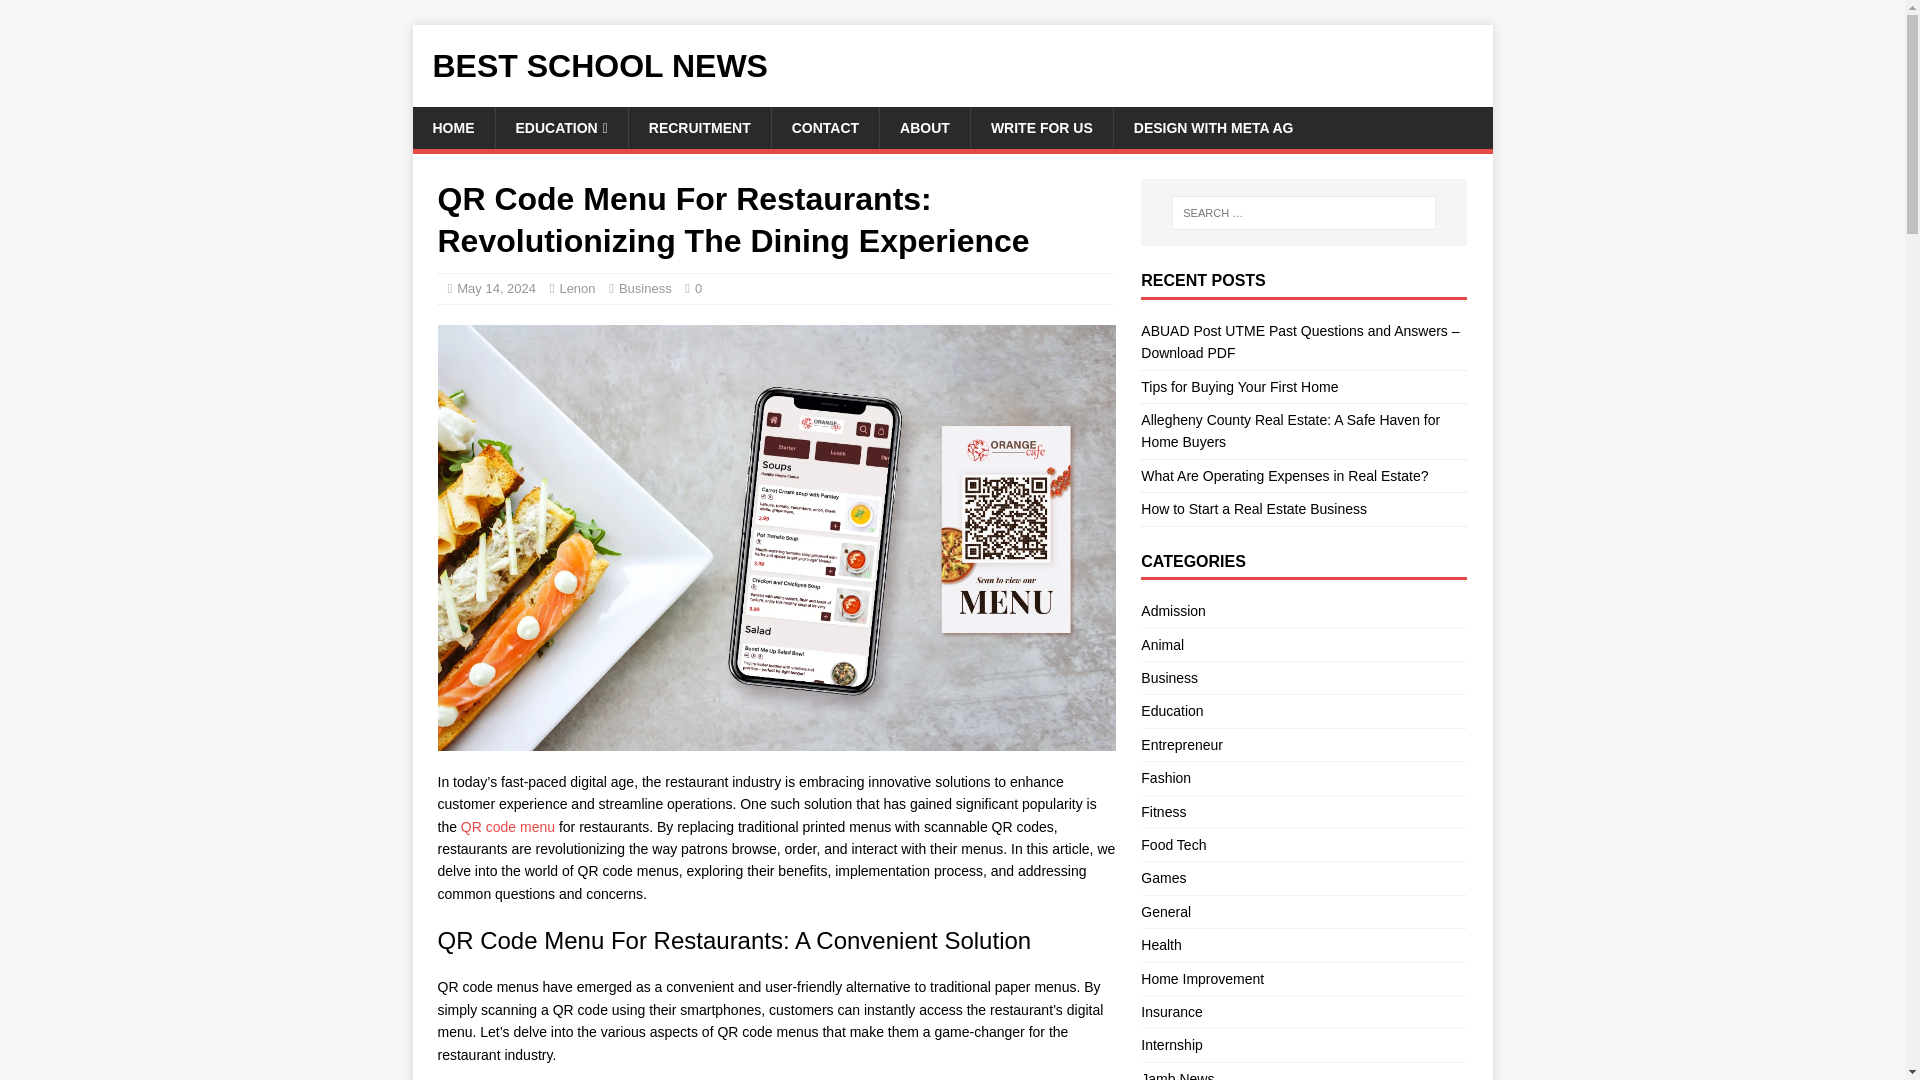 The image size is (1920, 1080). I want to click on QR code menu, so click(507, 826).